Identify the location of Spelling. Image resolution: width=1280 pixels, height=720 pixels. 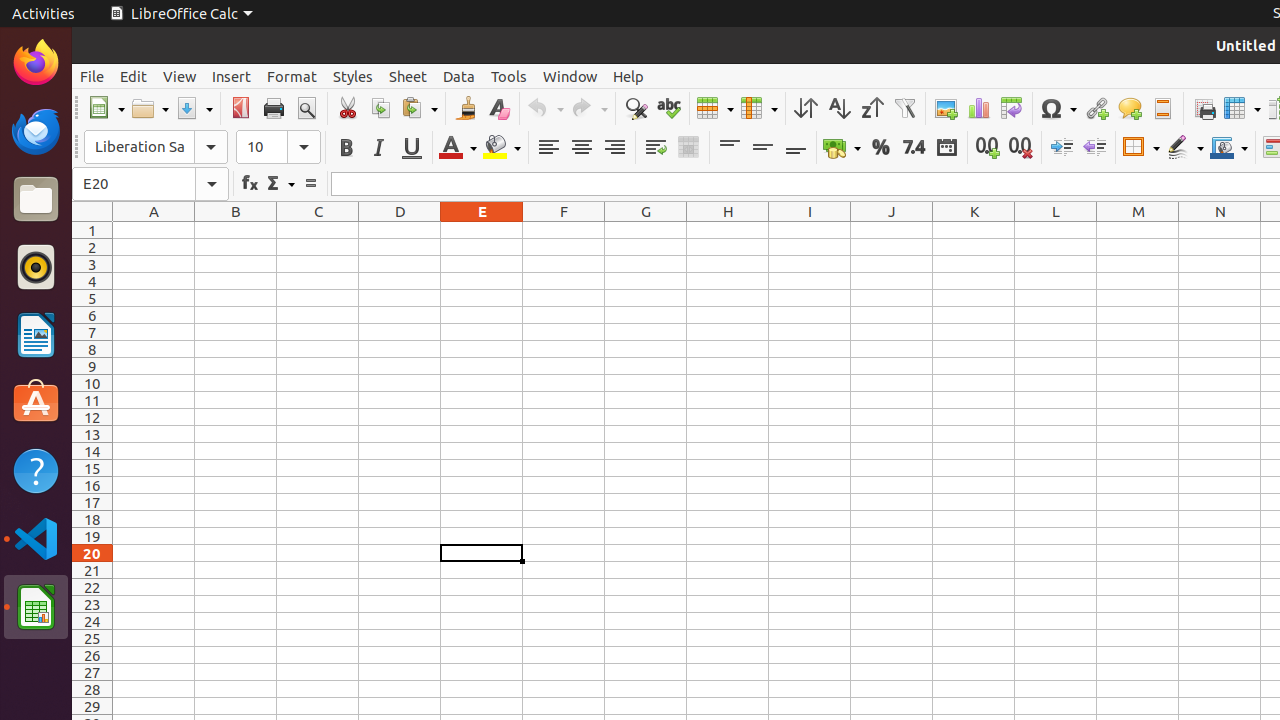
(668, 108).